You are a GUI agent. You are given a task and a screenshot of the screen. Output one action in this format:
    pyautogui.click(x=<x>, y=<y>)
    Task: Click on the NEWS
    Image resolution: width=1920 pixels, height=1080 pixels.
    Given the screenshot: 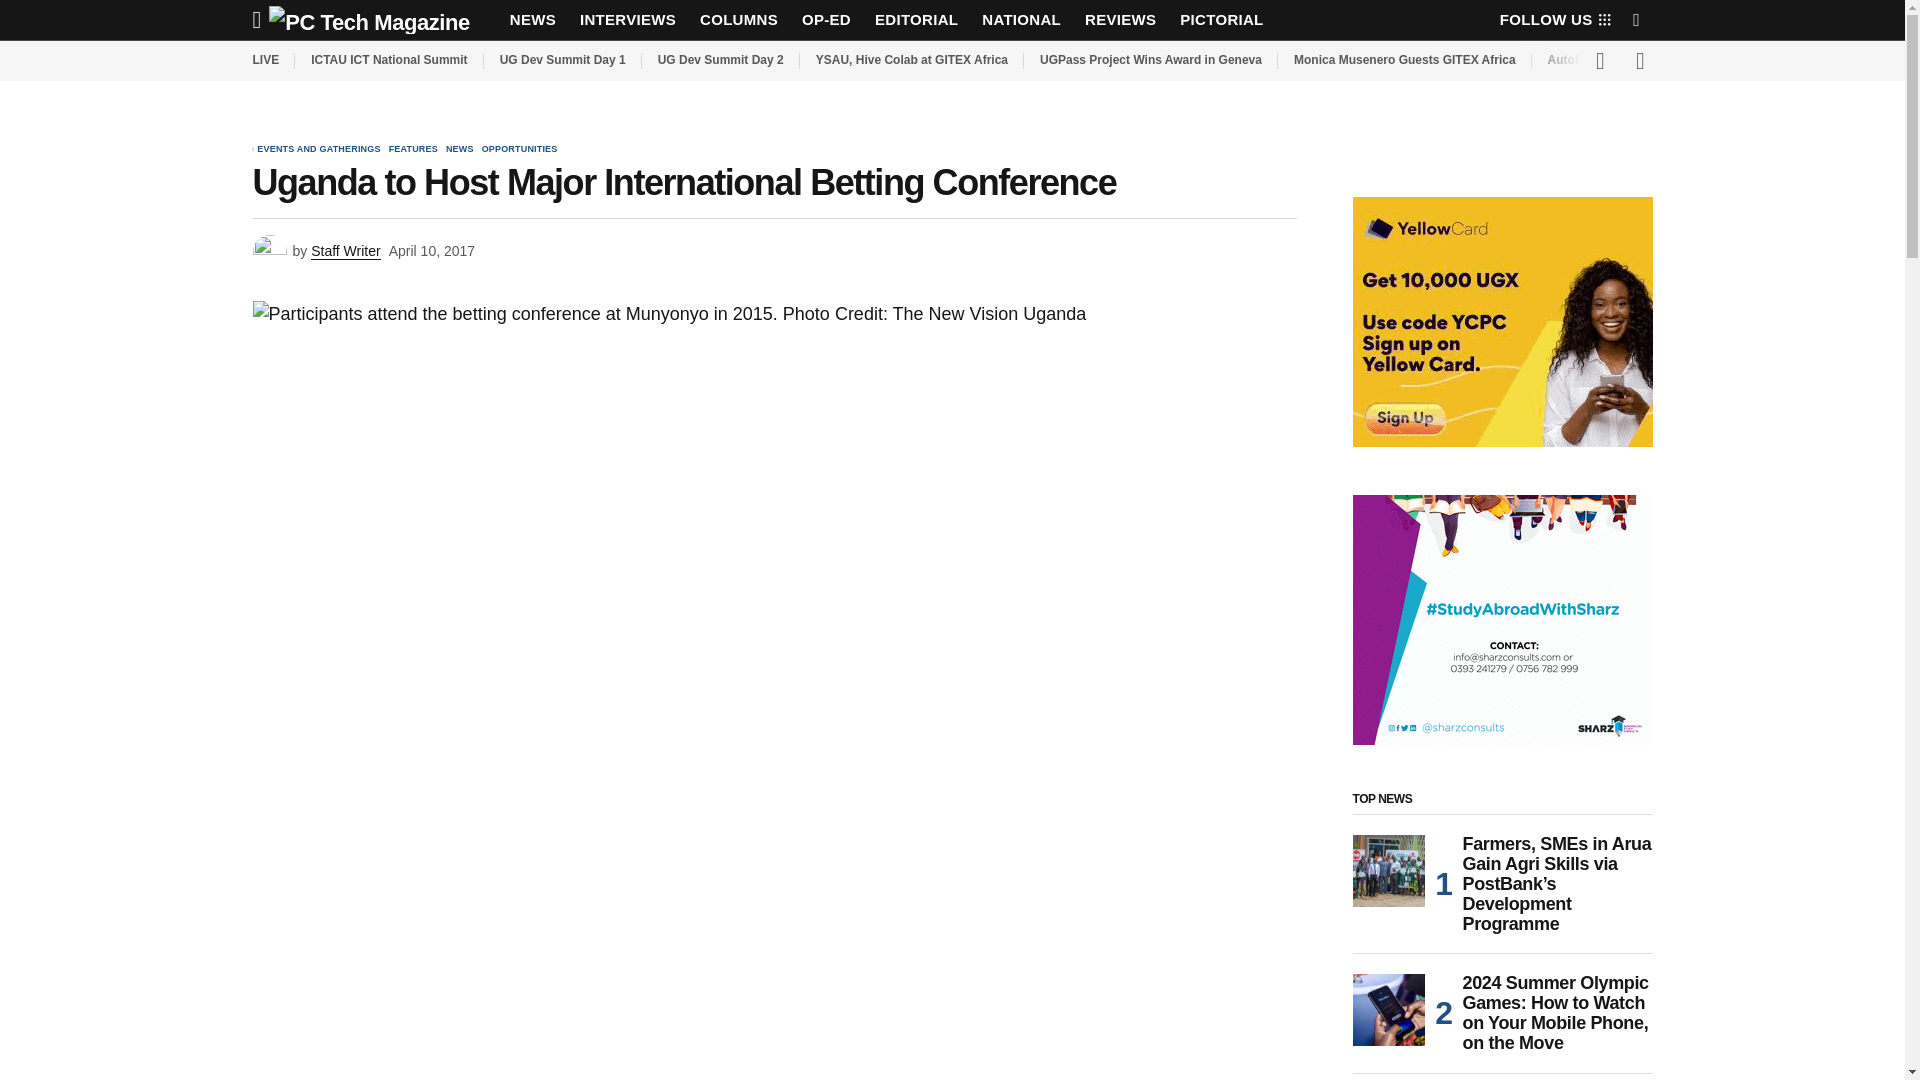 What is the action you would take?
    pyautogui.click(x=532, y=20)
    